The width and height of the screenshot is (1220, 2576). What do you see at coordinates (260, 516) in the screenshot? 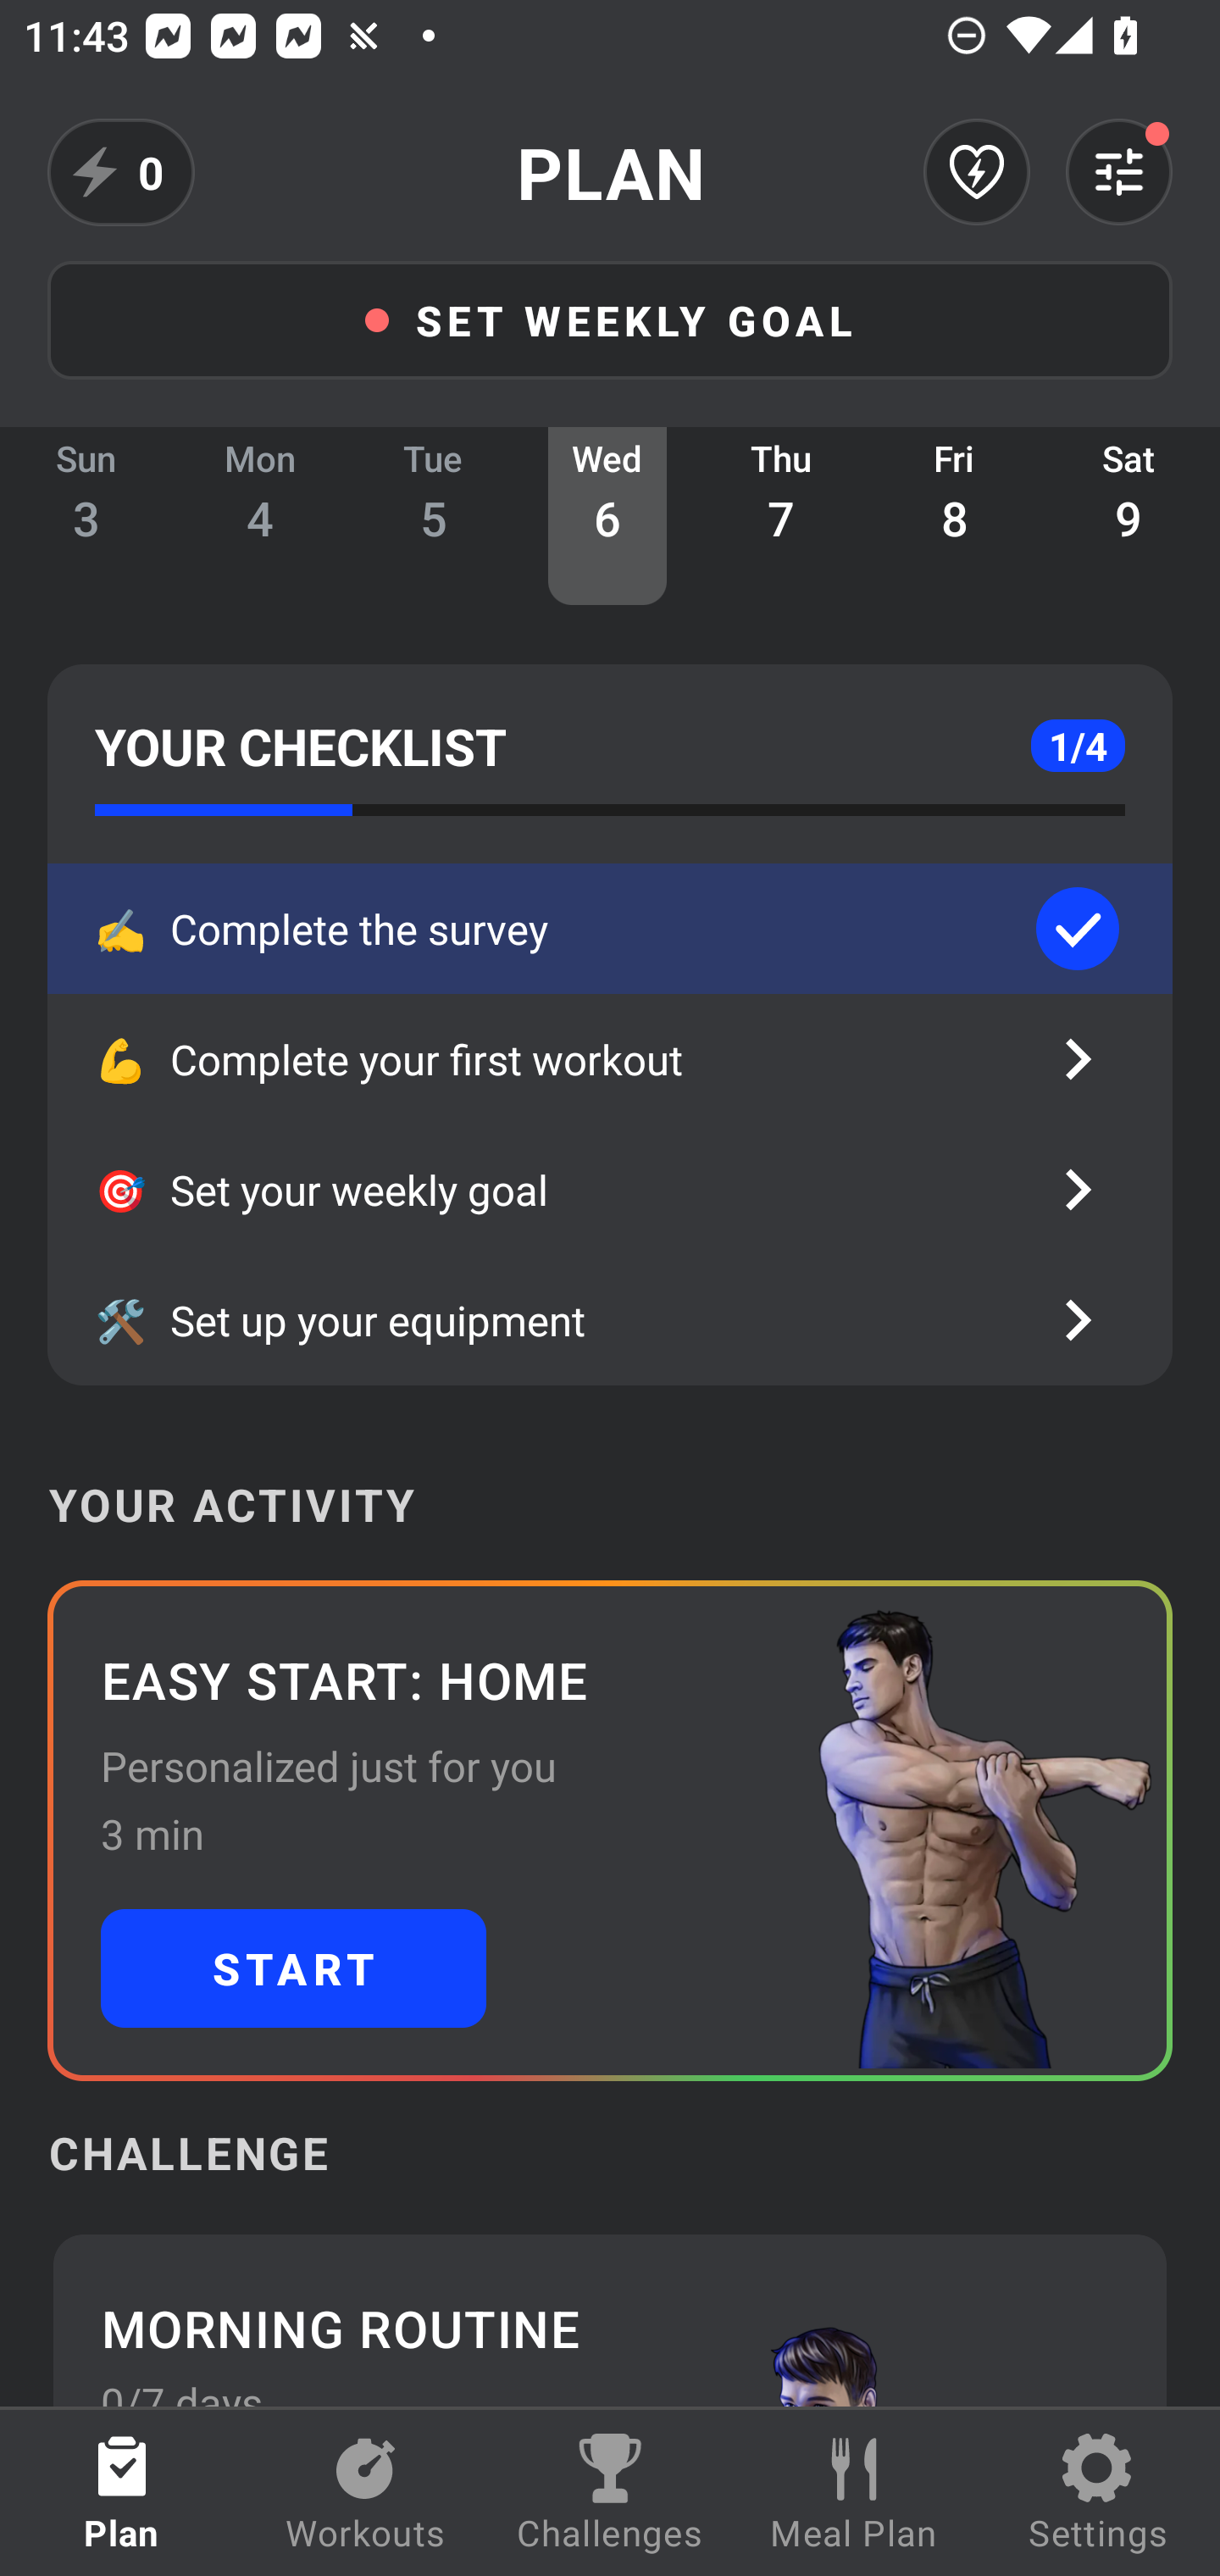
I see `Mon 4` at bounding box center [260, 516].